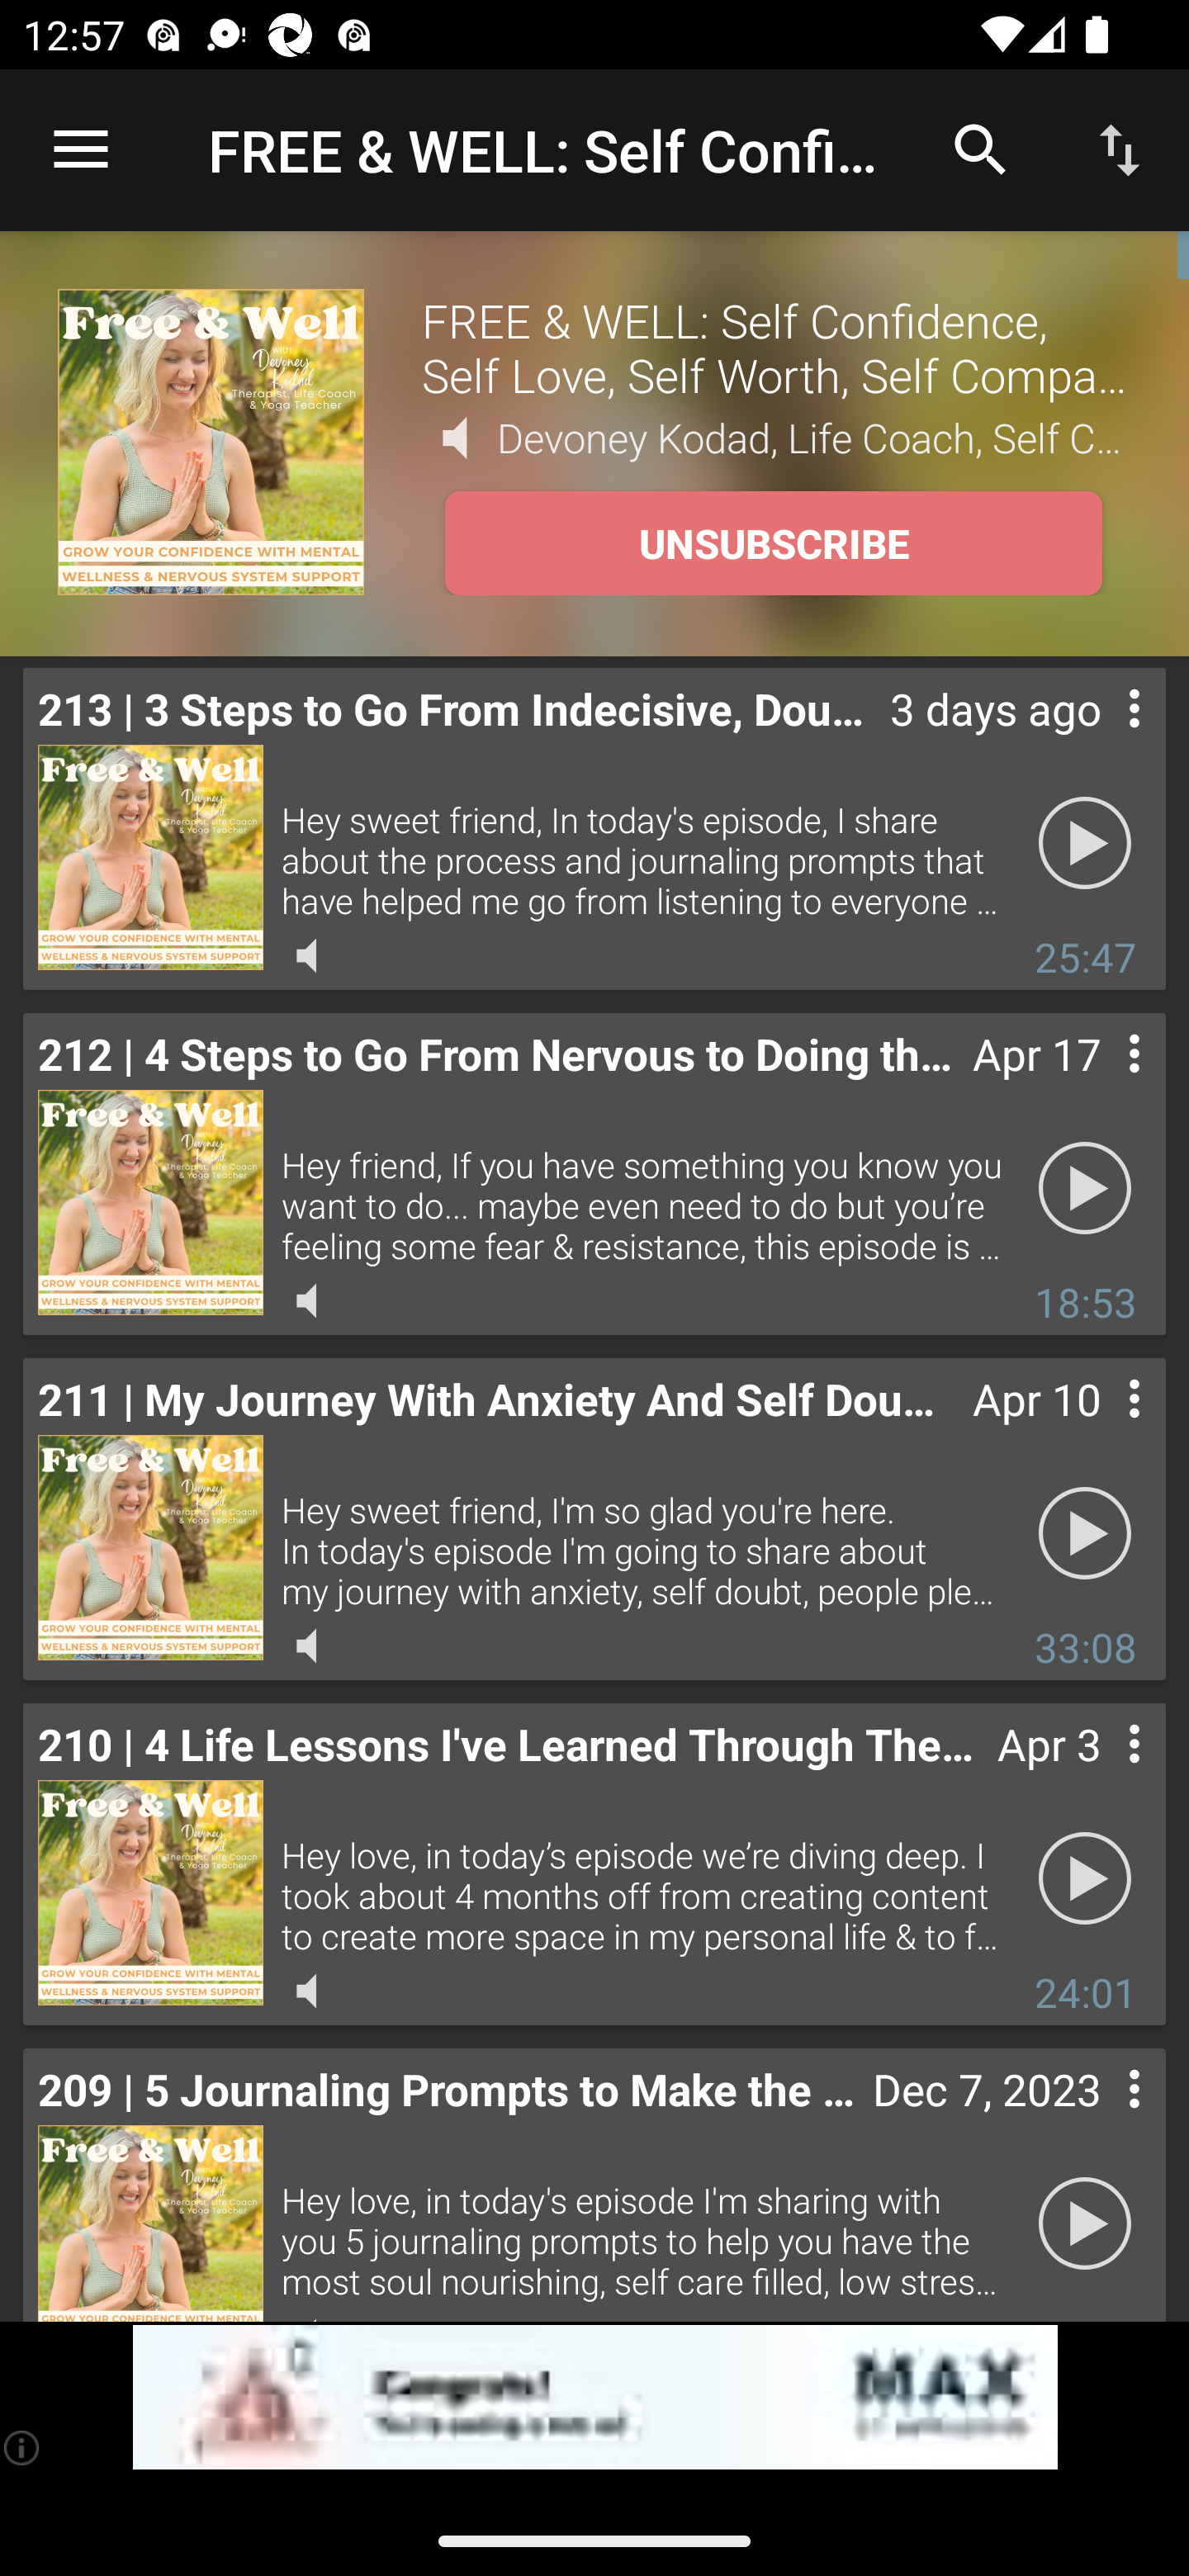  What do you see at coordinates (594, 2398) in the screenshot?
I see `app-monetization` at bounding box center [594, 2398].